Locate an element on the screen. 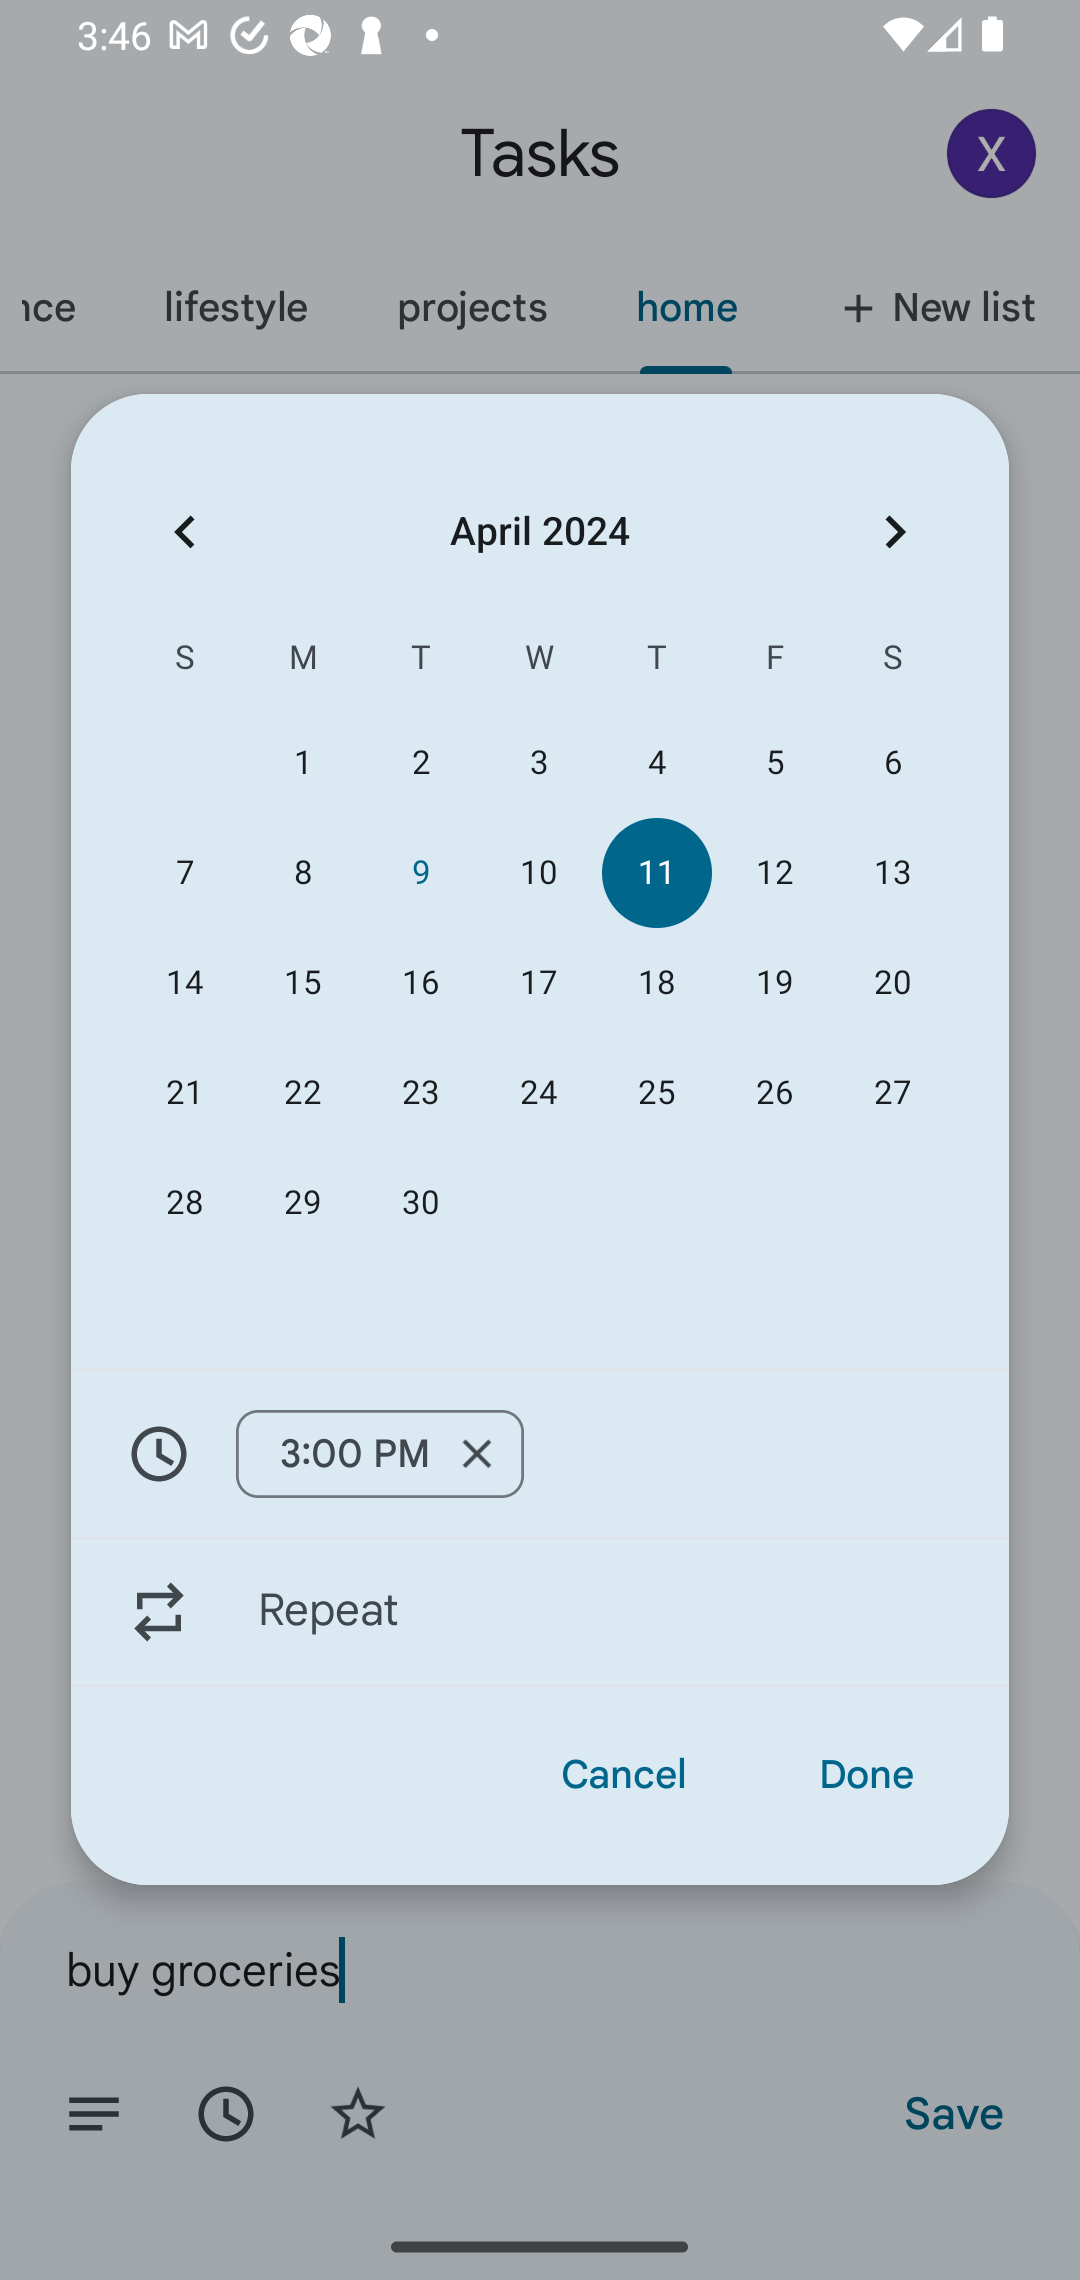  12 12 April 2024 is located at coordinates (774, 872).